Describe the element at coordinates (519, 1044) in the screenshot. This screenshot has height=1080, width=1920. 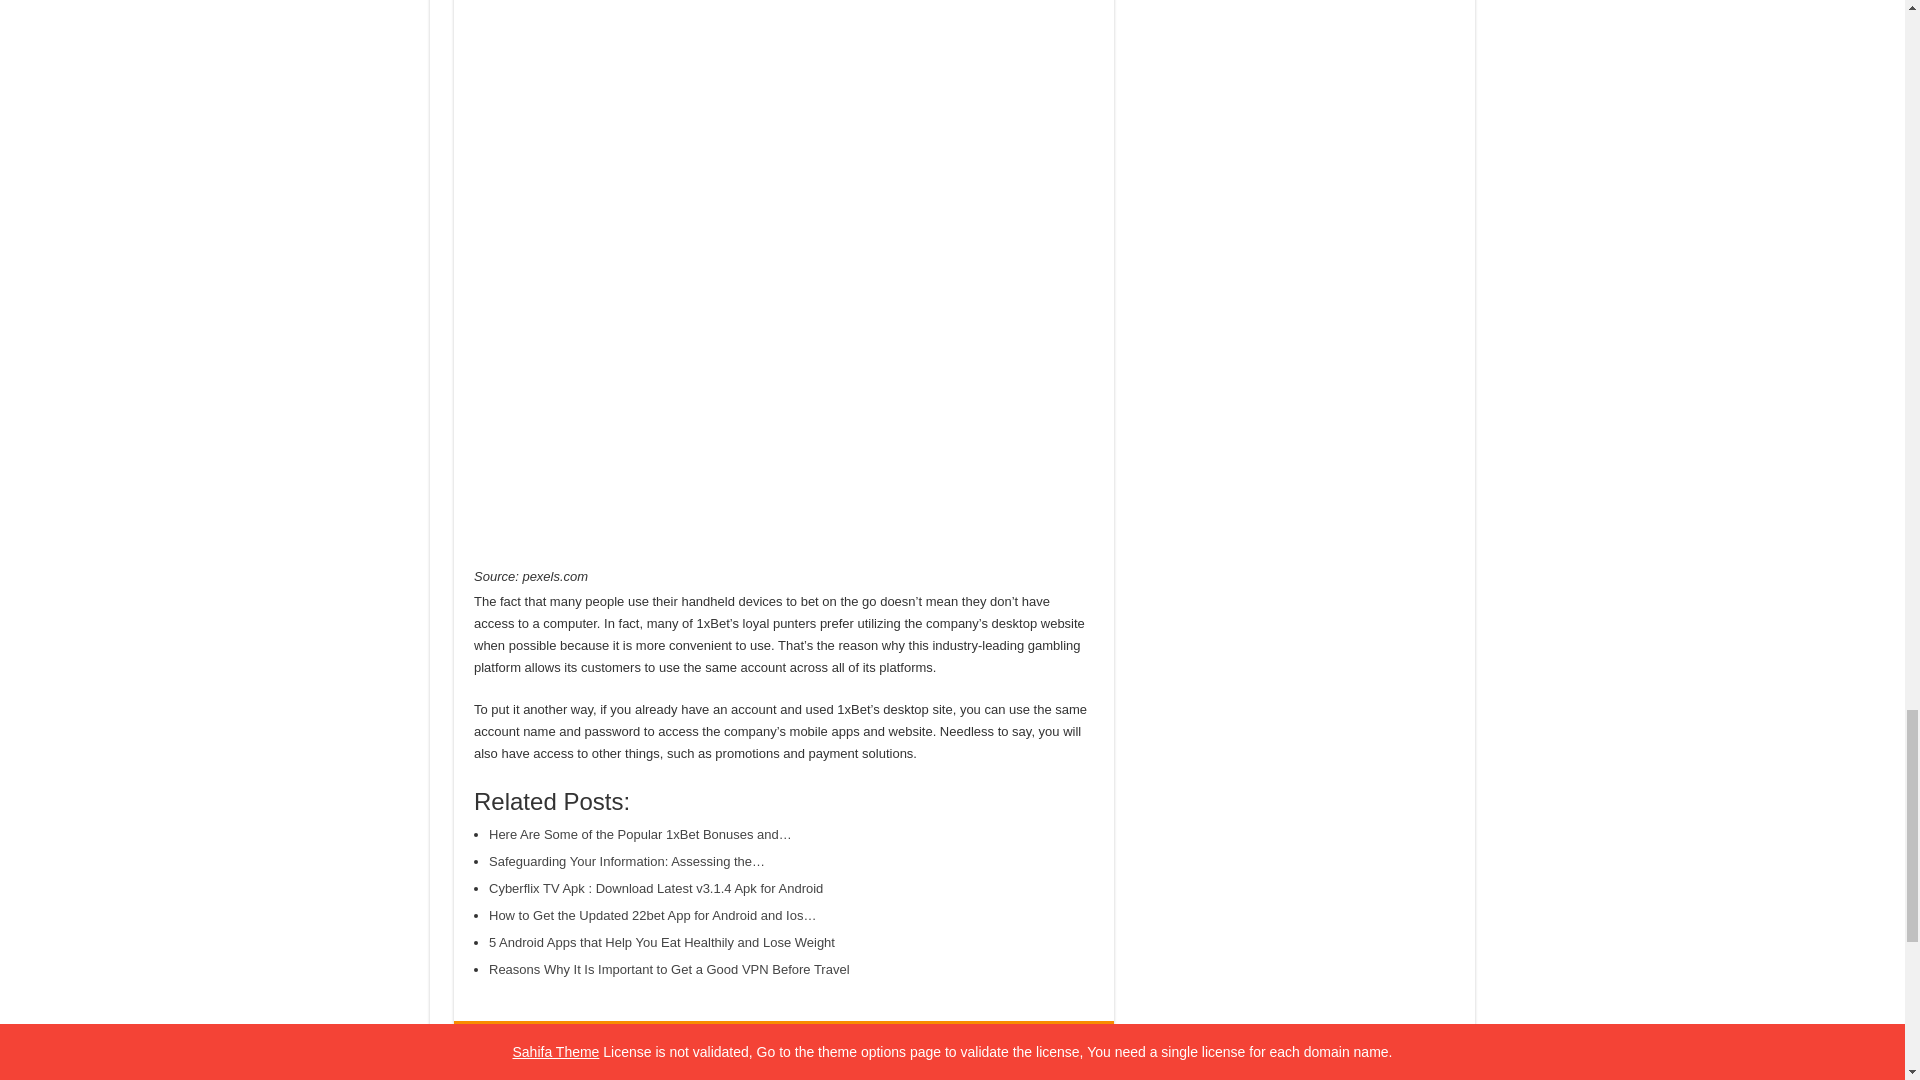
I see `1XBET` at that location.